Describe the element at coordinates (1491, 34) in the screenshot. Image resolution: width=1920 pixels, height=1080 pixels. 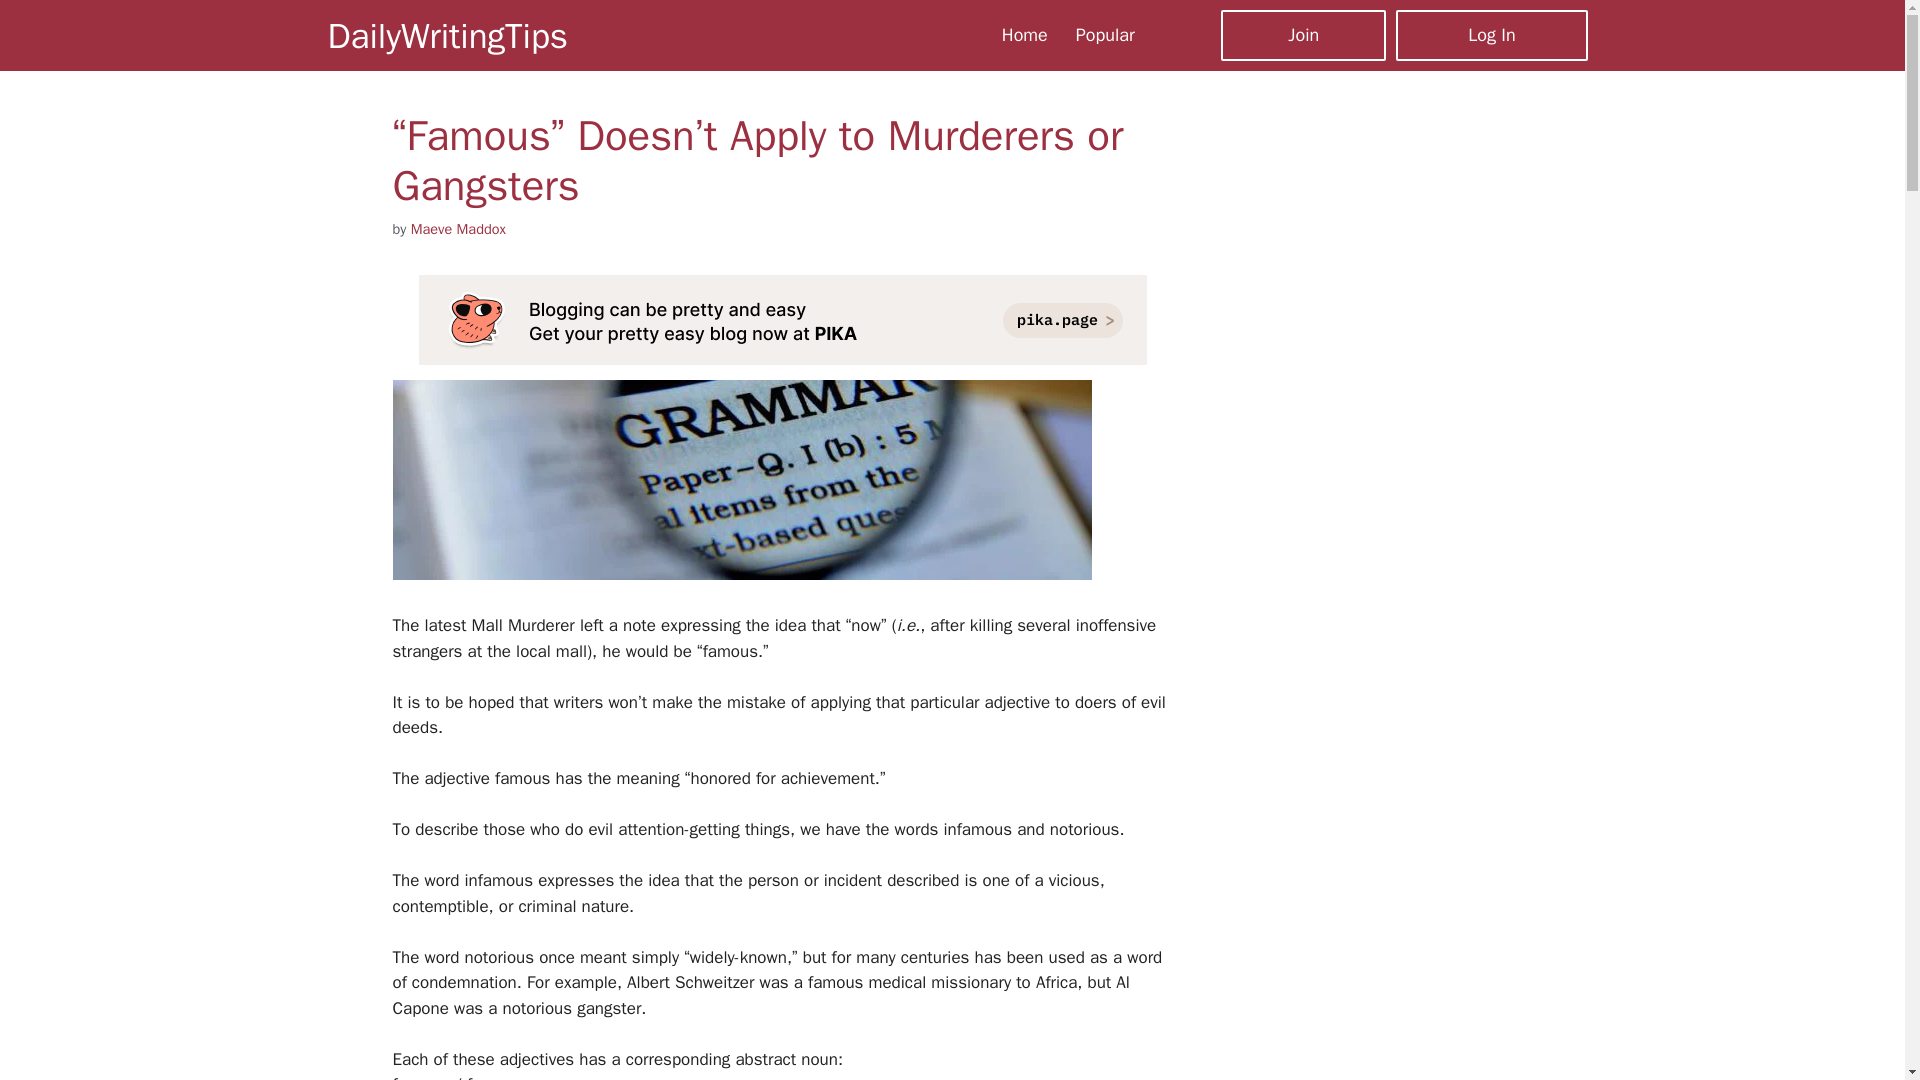
I see `Log In` at that location.